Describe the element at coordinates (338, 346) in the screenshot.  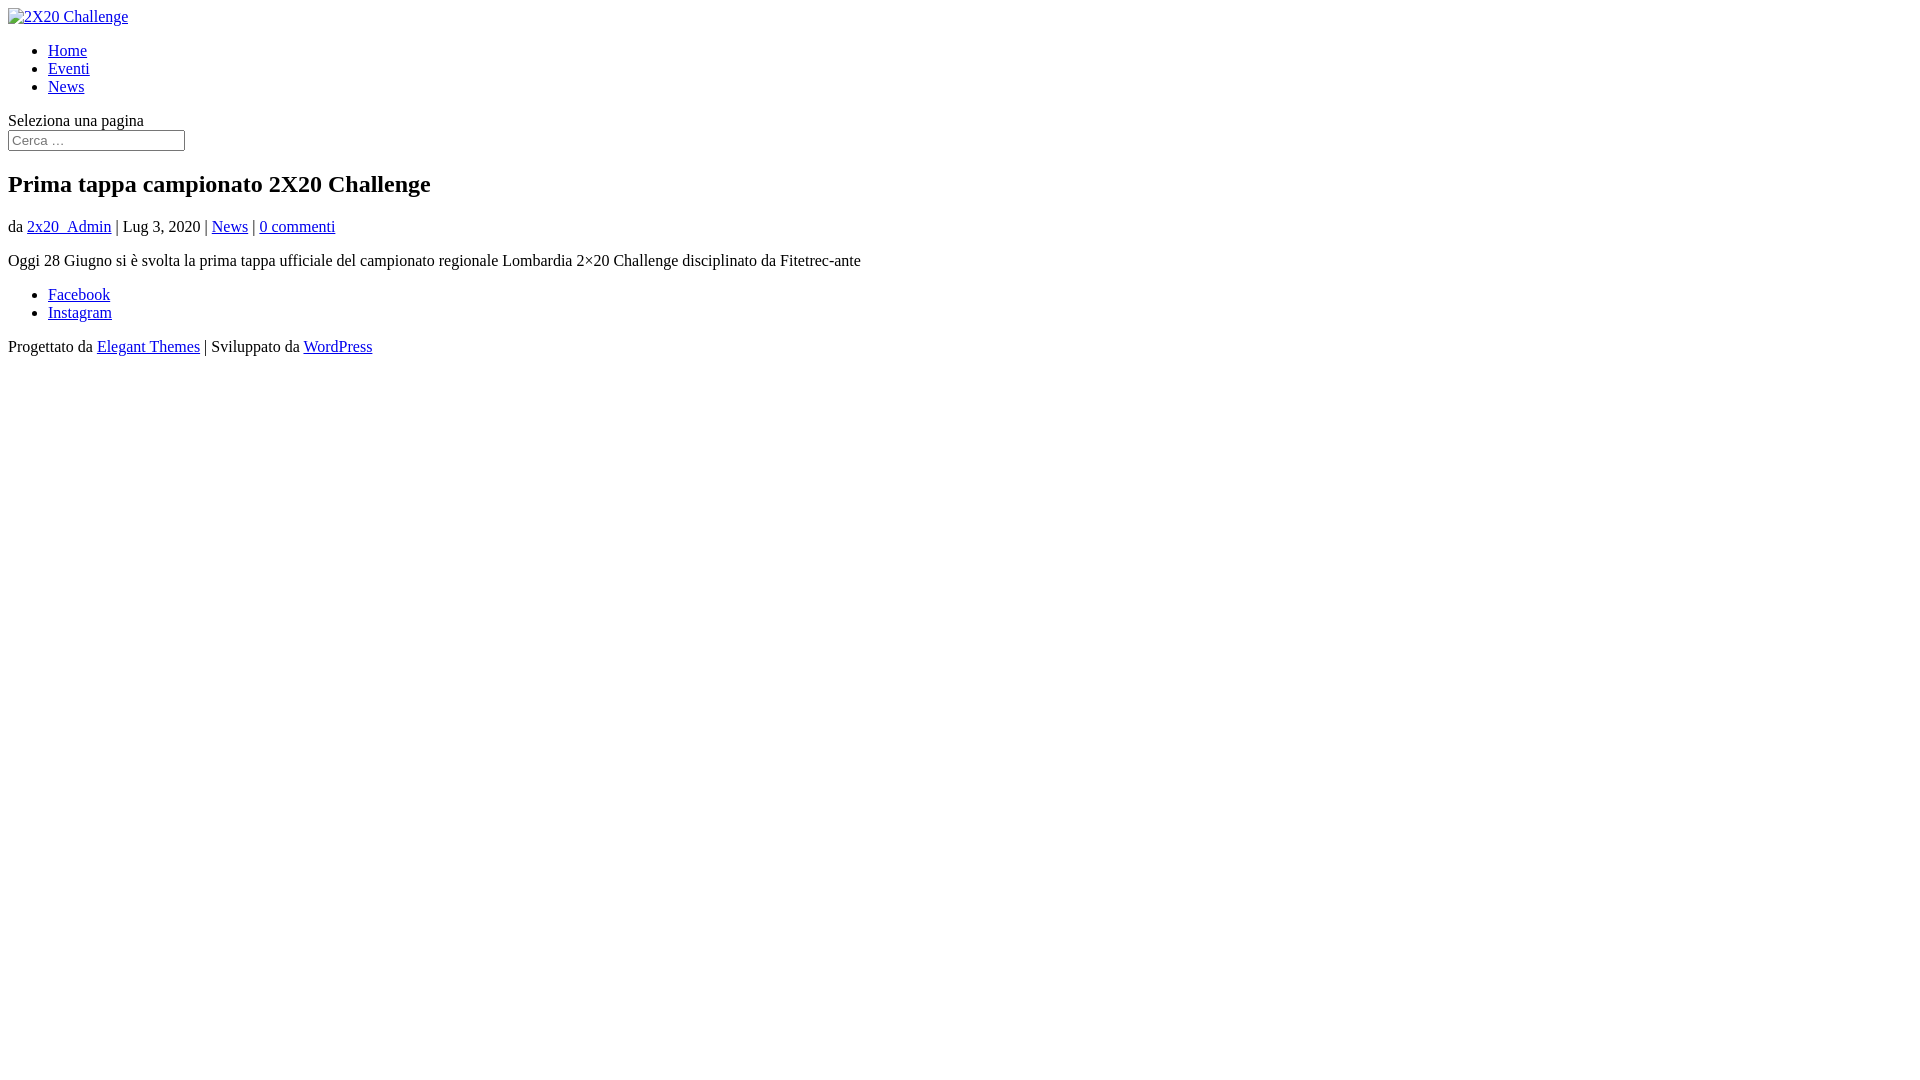
I see `WordPress` at that location.